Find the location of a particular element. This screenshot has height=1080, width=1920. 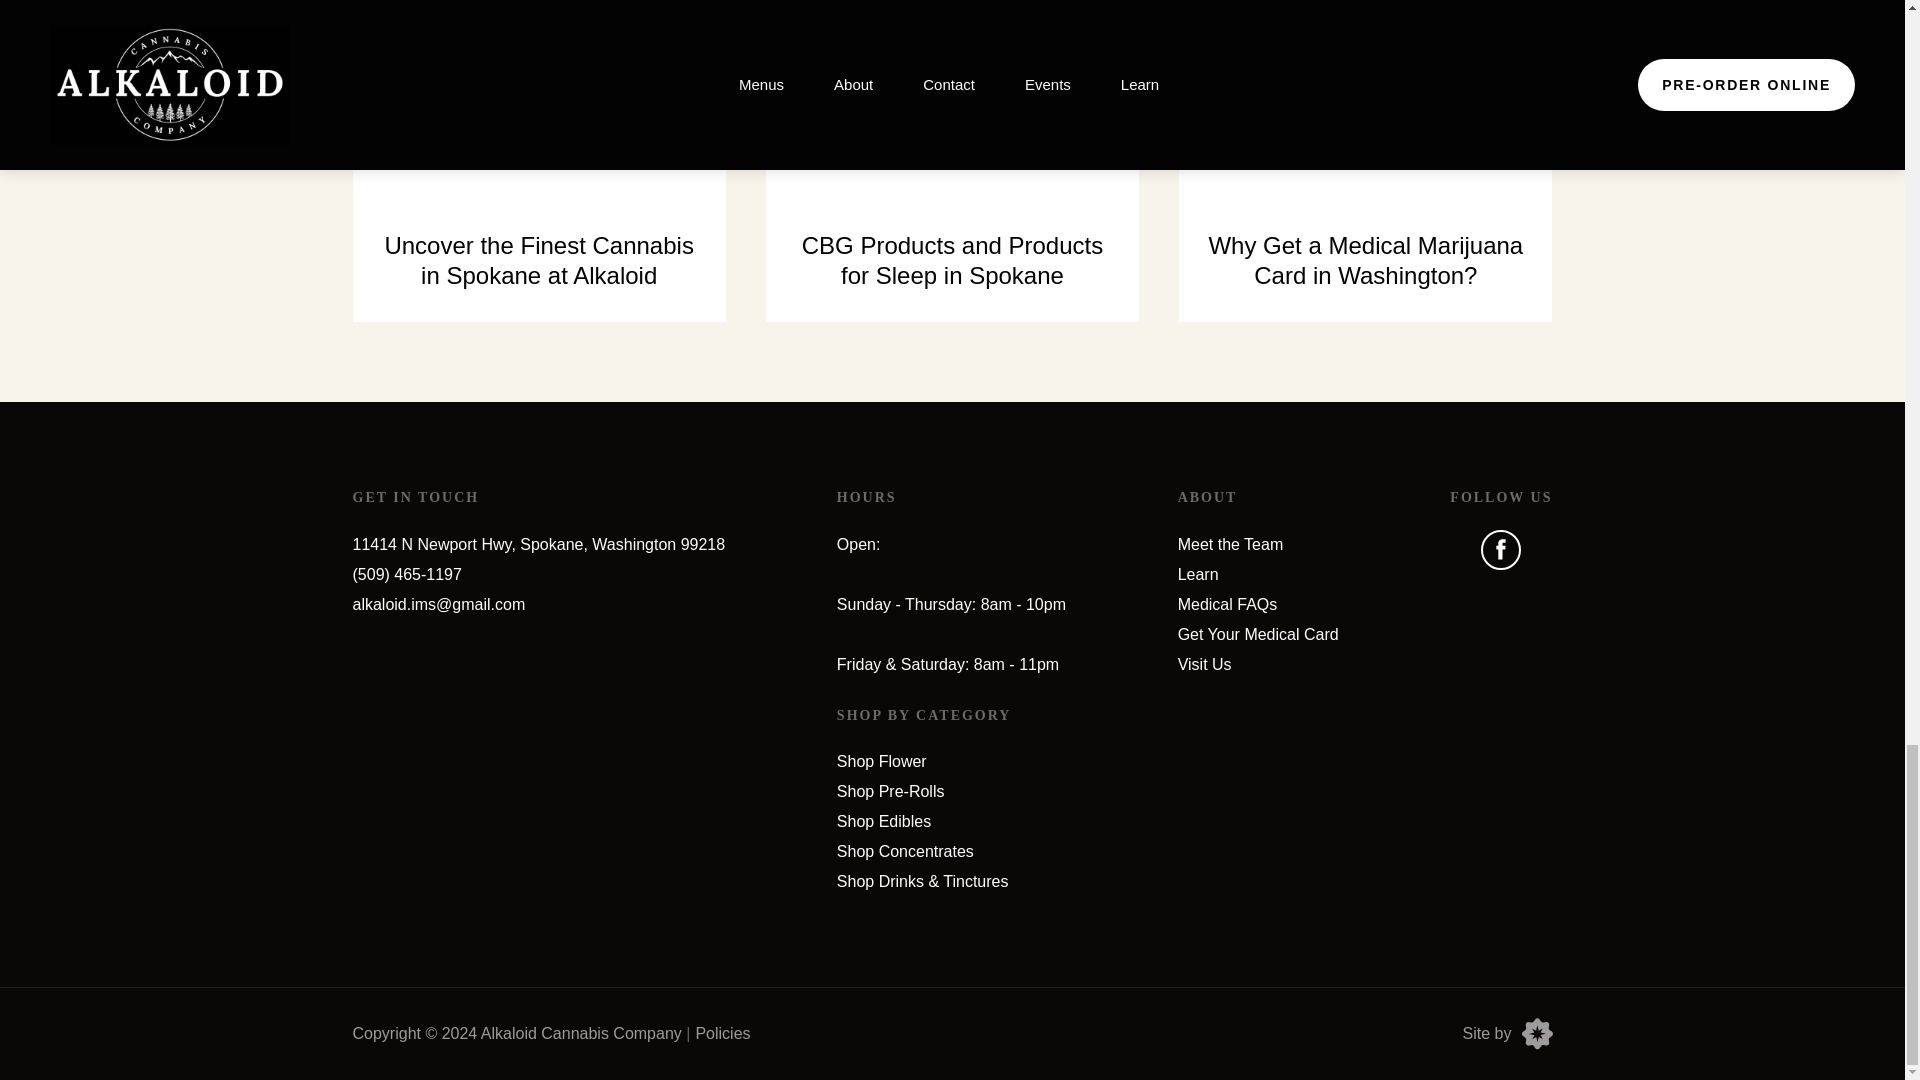

Learn is located at coordinates (1198, 574).